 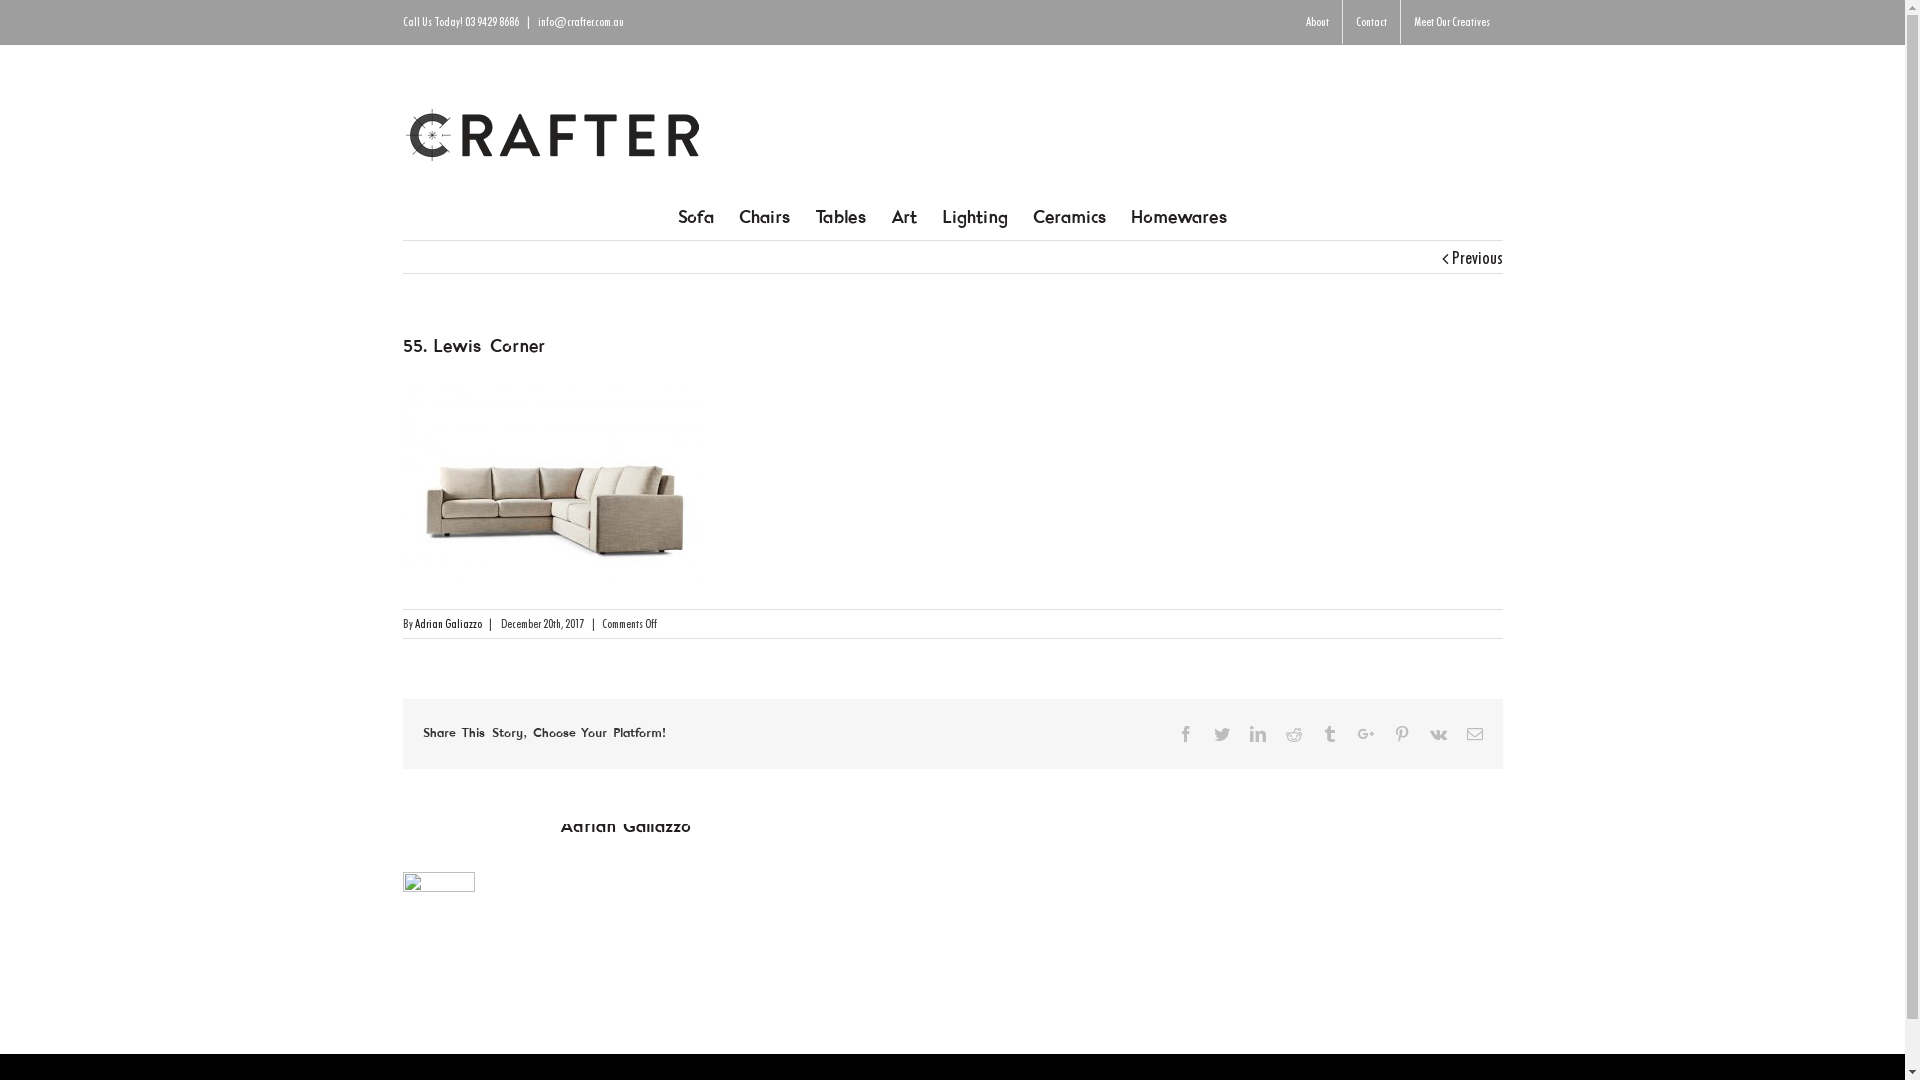 I want to click on Meet Our Creatives, so click(x=1451, y=22).